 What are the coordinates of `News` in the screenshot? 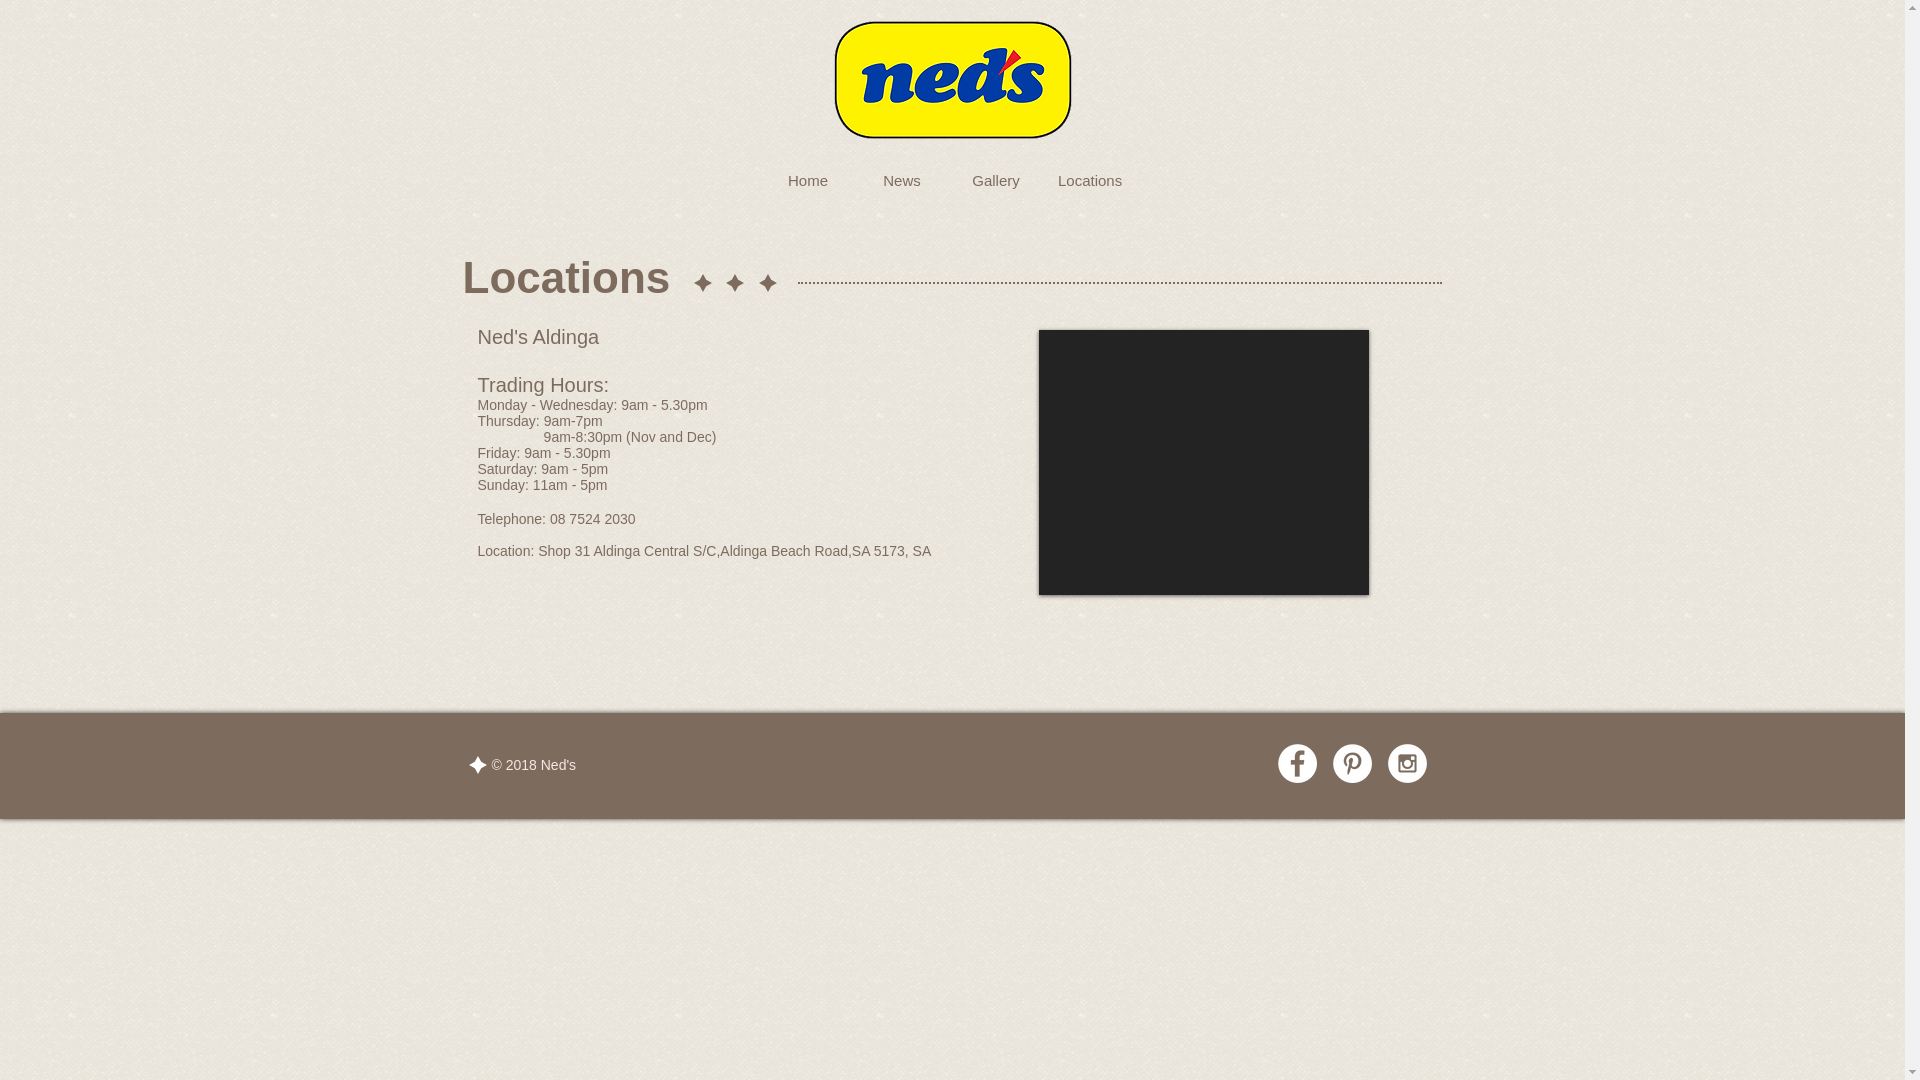 It's located at (902, 181).